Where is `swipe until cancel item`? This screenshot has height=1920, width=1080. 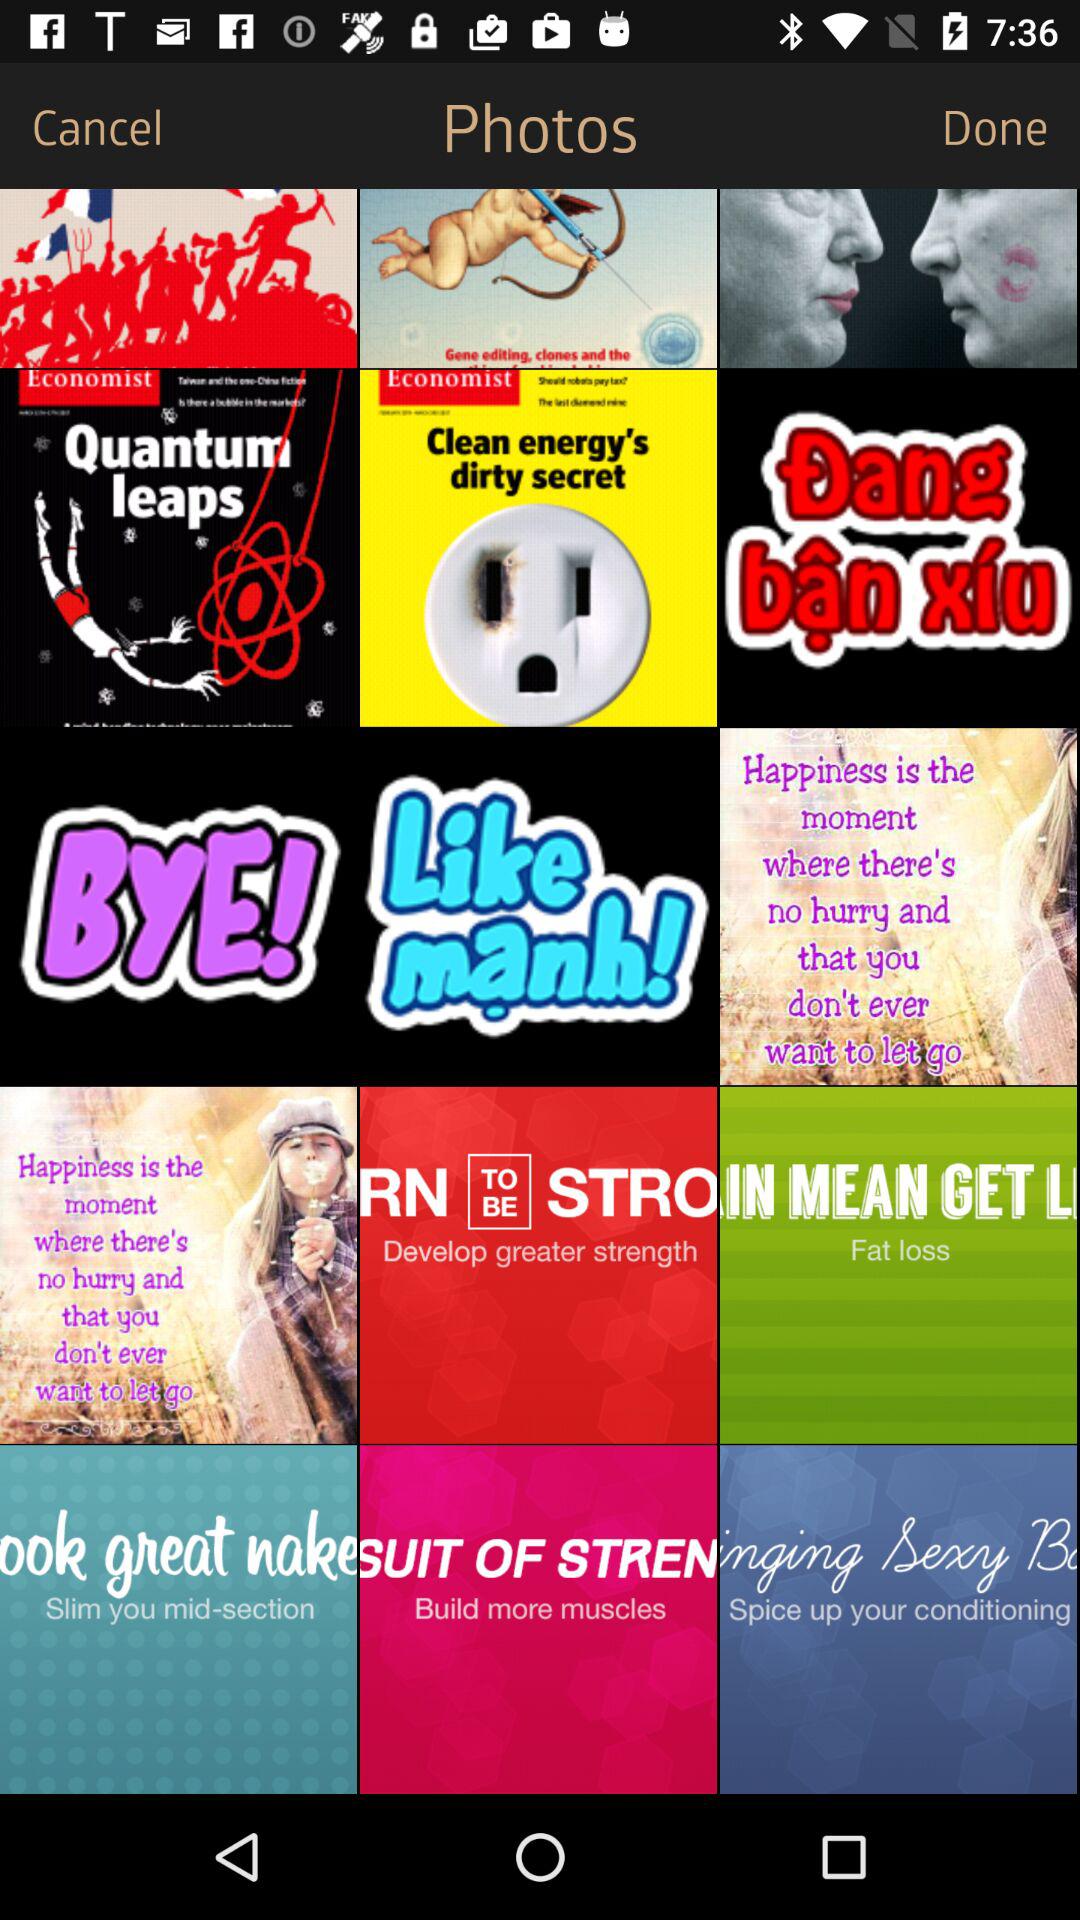 swipe until cancel item is located at coordinates (82, 126).